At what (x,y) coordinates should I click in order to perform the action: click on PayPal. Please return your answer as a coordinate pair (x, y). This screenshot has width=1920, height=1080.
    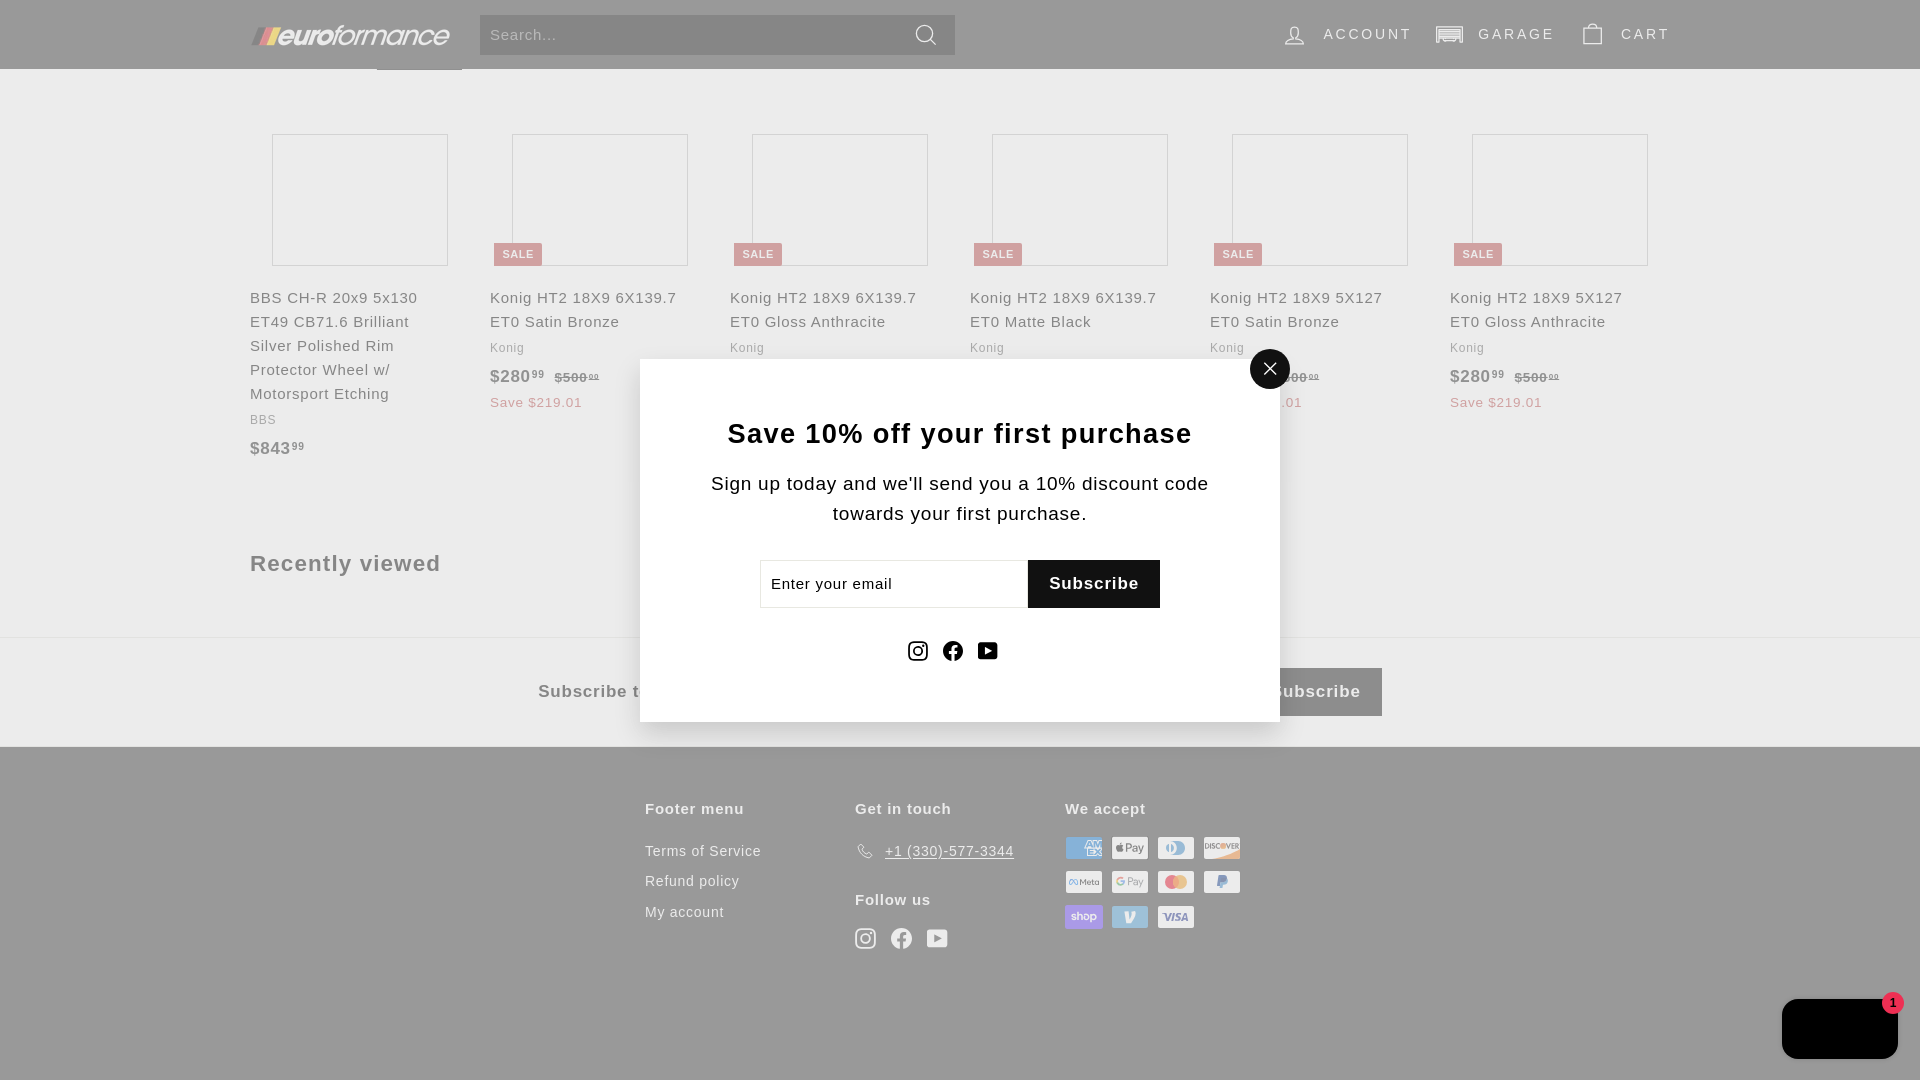
    Looking at the image, I should click on (1222, 882).